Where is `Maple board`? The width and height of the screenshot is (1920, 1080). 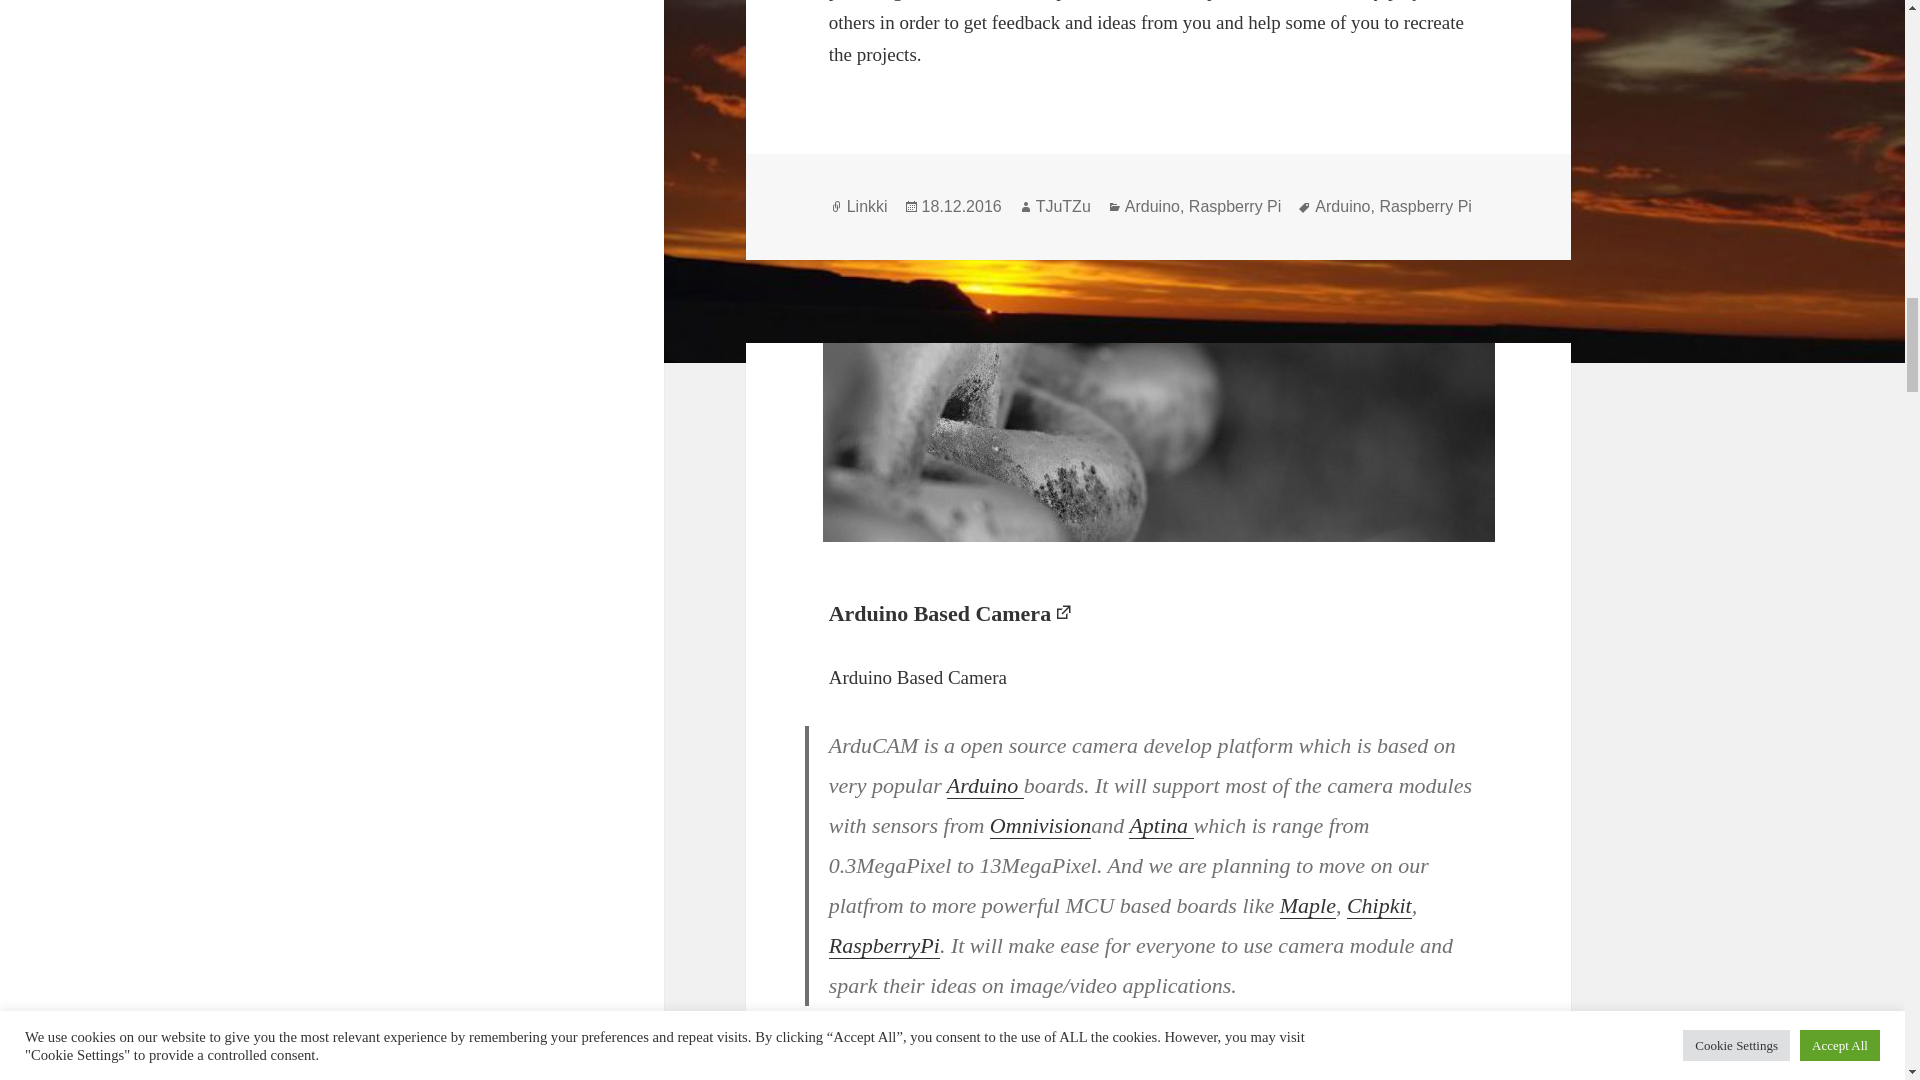
Maple board is located at coordinates (1308, 906).